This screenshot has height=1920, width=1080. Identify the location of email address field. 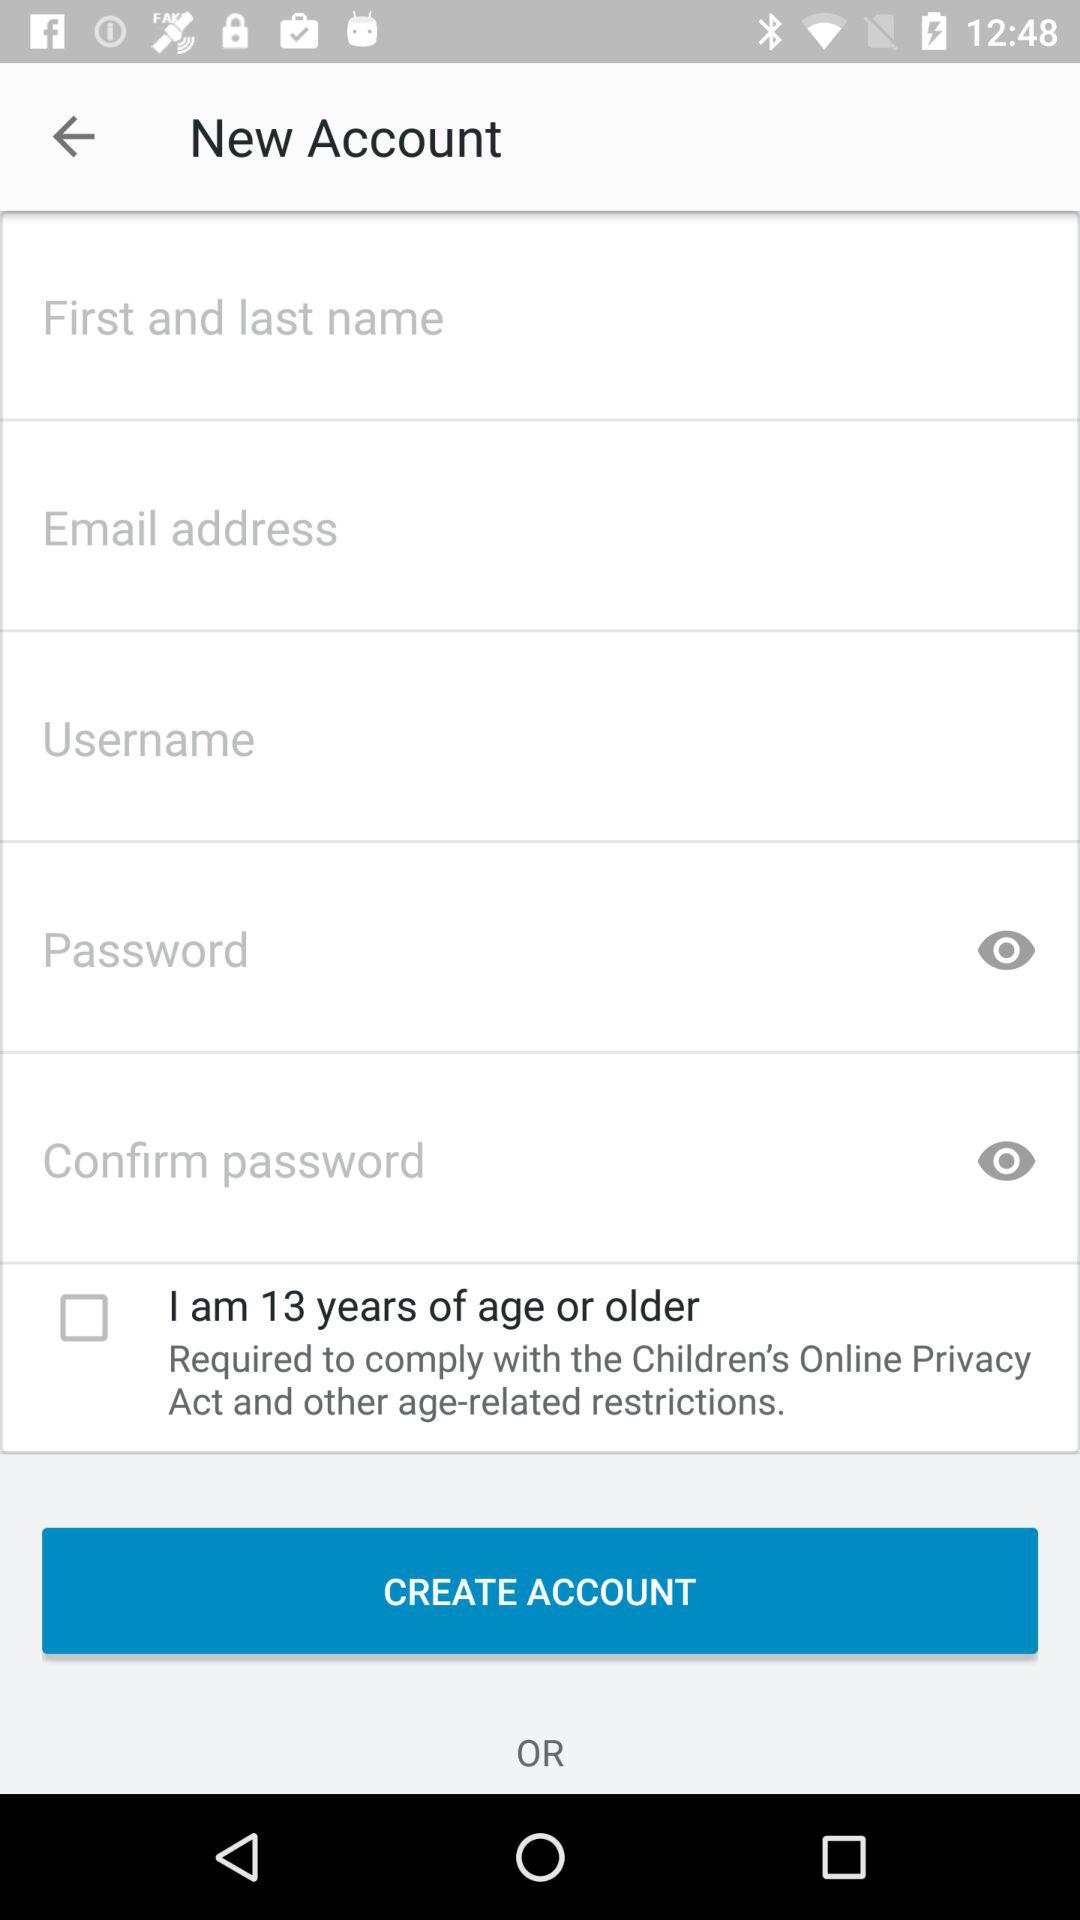
(540, 521).